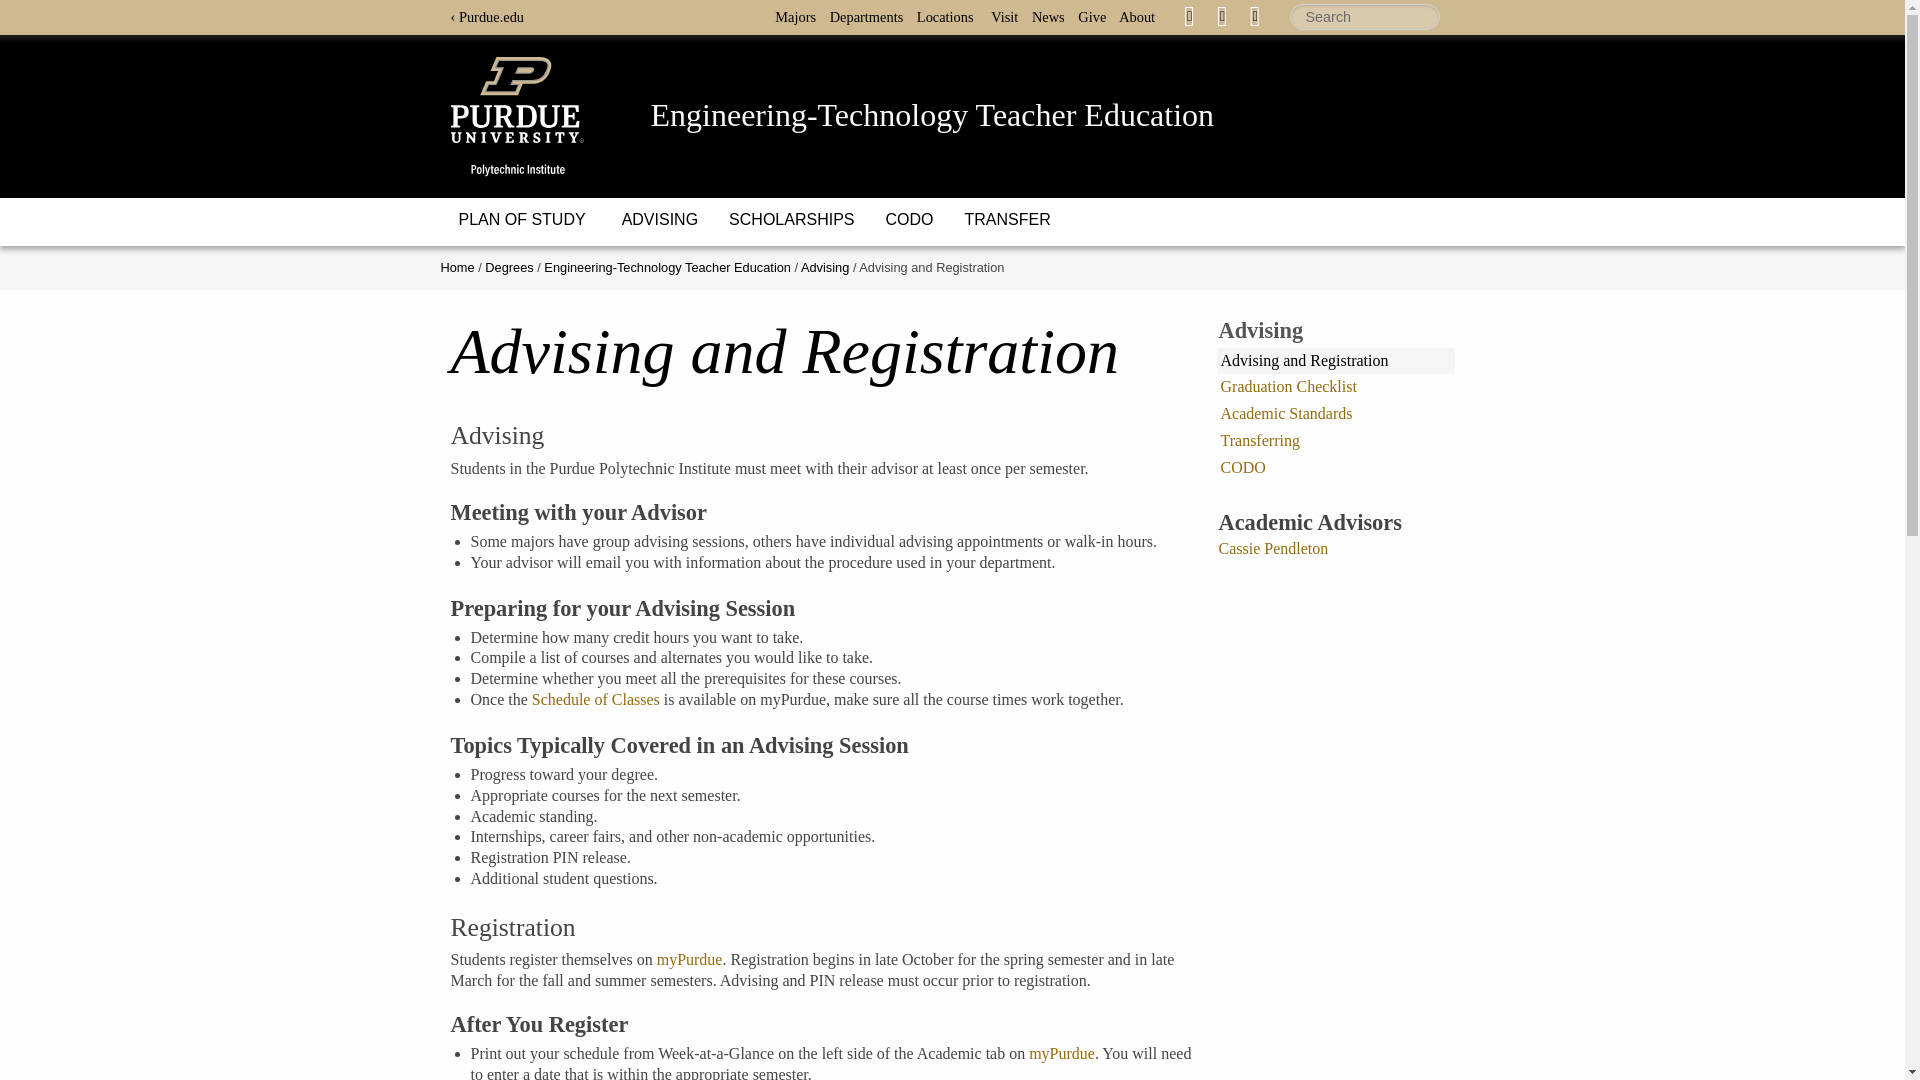 Image resolution: width=1920 pixels, height=1080 pixels. What do you see at coordinates (1189, 16) in the screenshot?
I see `facebook link` at bounding box center [1189, 16].